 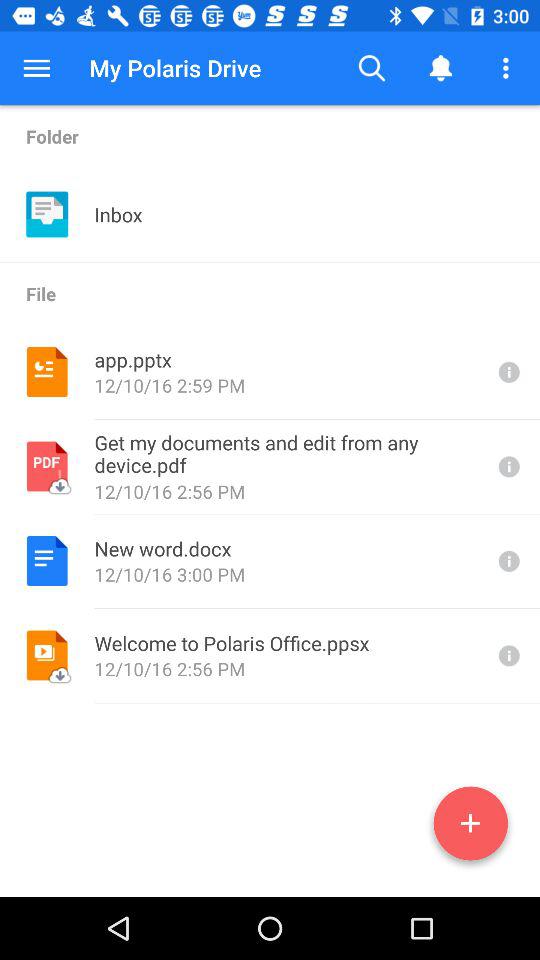 What do you see at coordinates (507, 372) in the screenshot?
I see `more information` at bounding box center [507, 372].